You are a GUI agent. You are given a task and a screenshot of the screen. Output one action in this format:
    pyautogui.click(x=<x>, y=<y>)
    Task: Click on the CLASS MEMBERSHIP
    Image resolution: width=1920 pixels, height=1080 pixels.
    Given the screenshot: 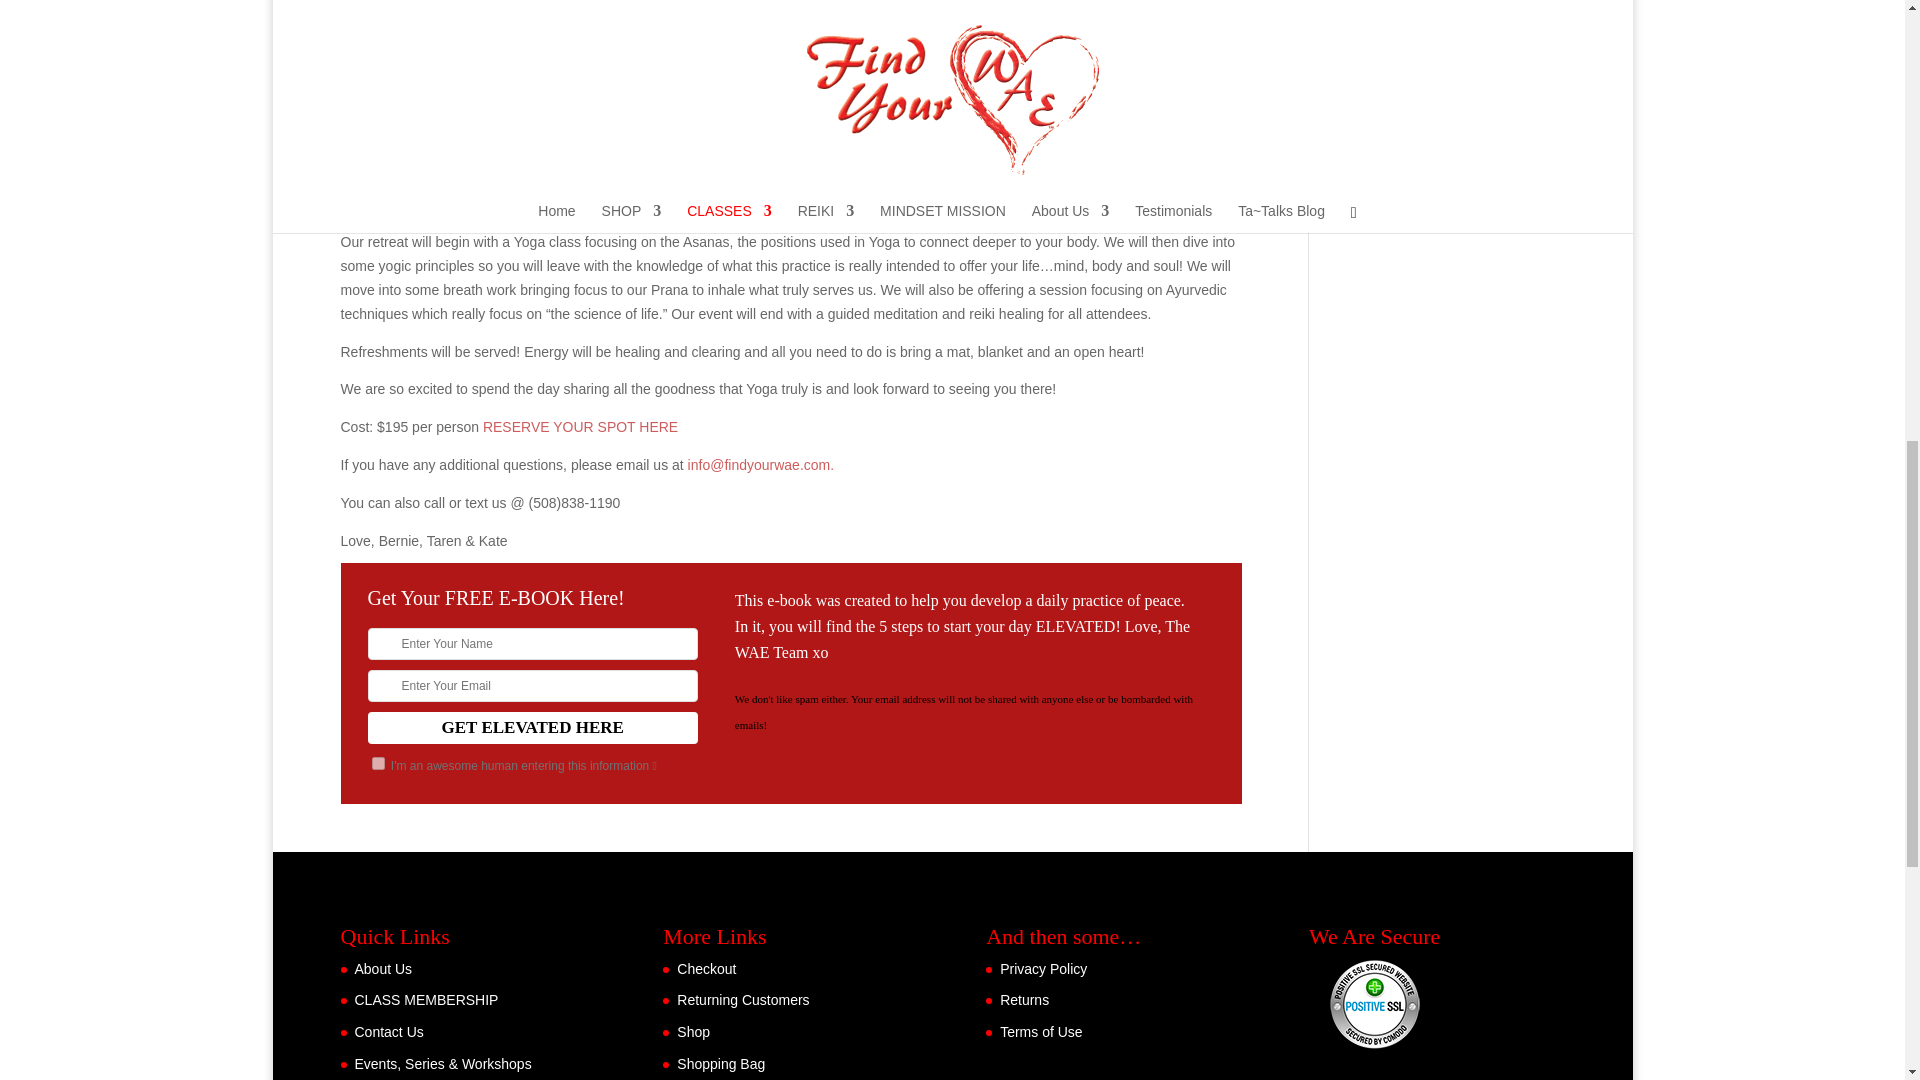 What is the action you would take?
    pyautogui.click(x=425, y=1000)
    